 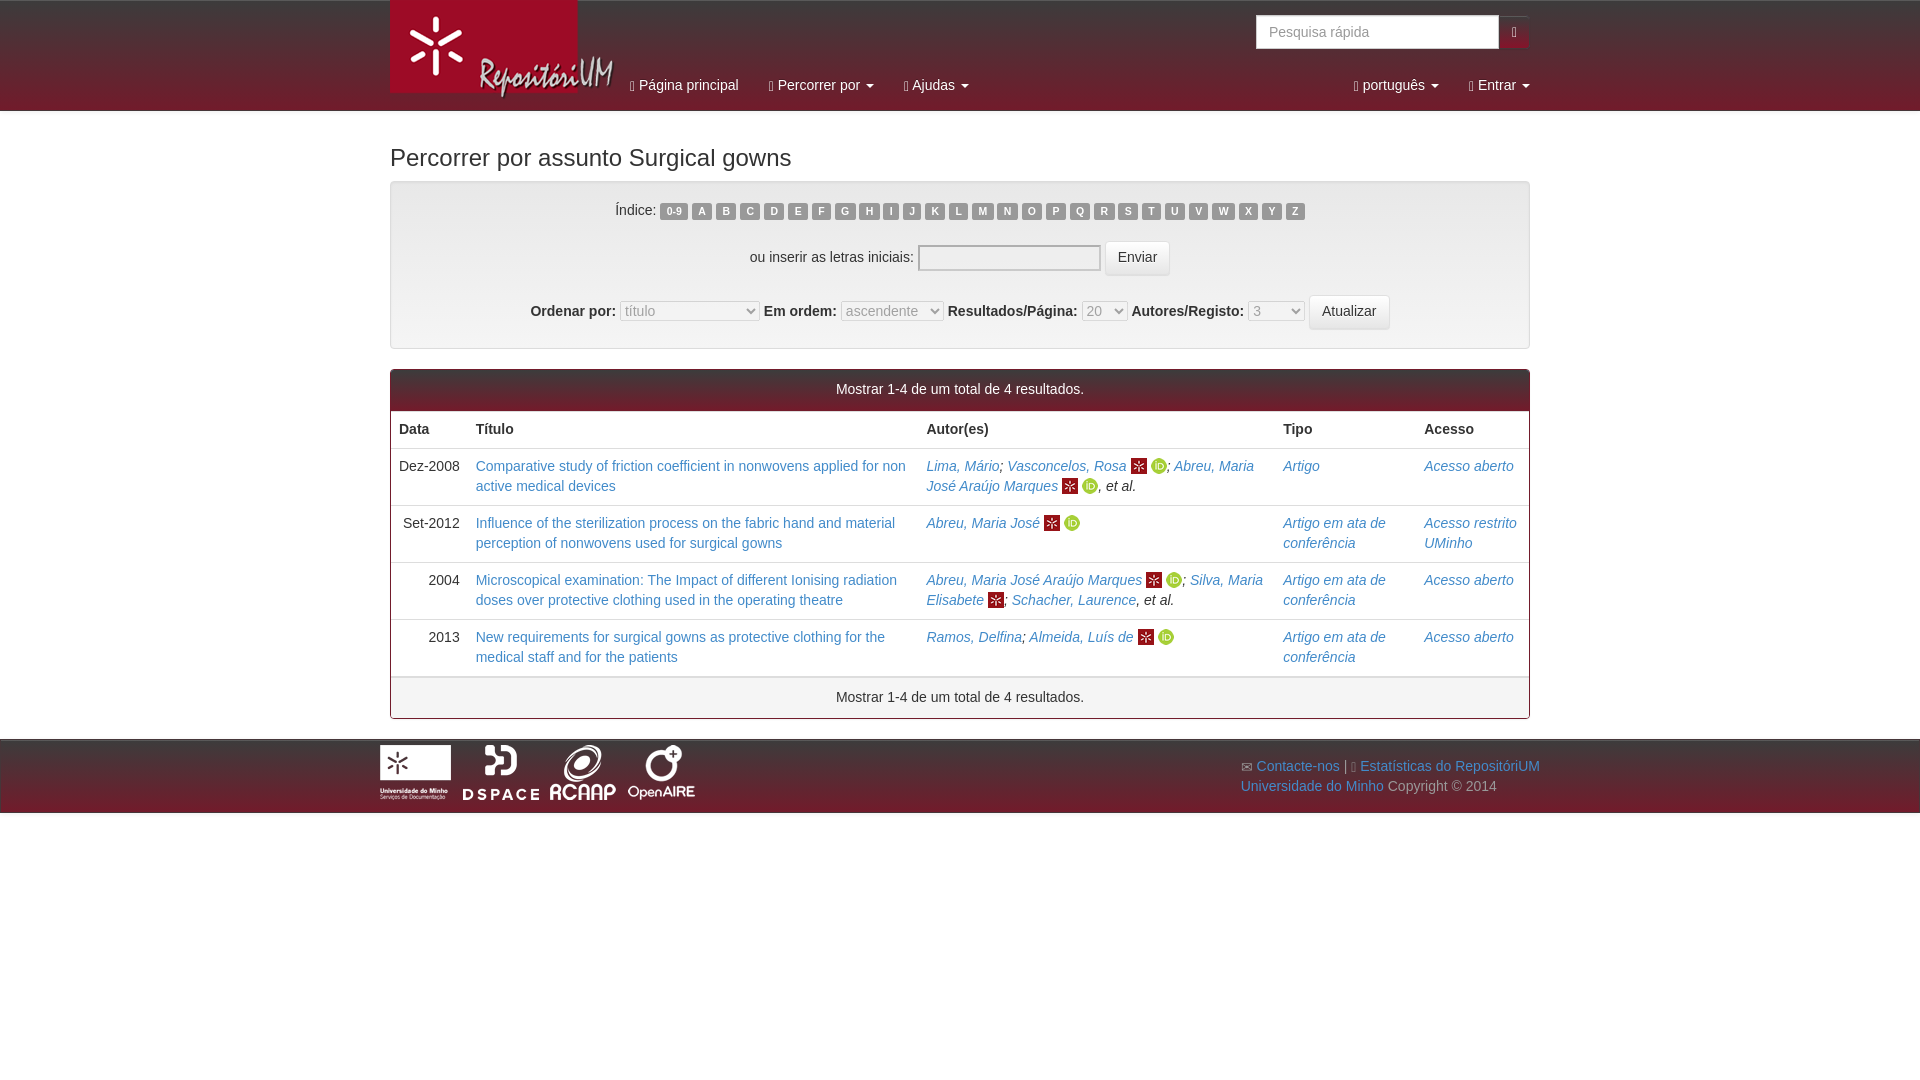 I want to click on Enviar, so click(x=1138, y=258).